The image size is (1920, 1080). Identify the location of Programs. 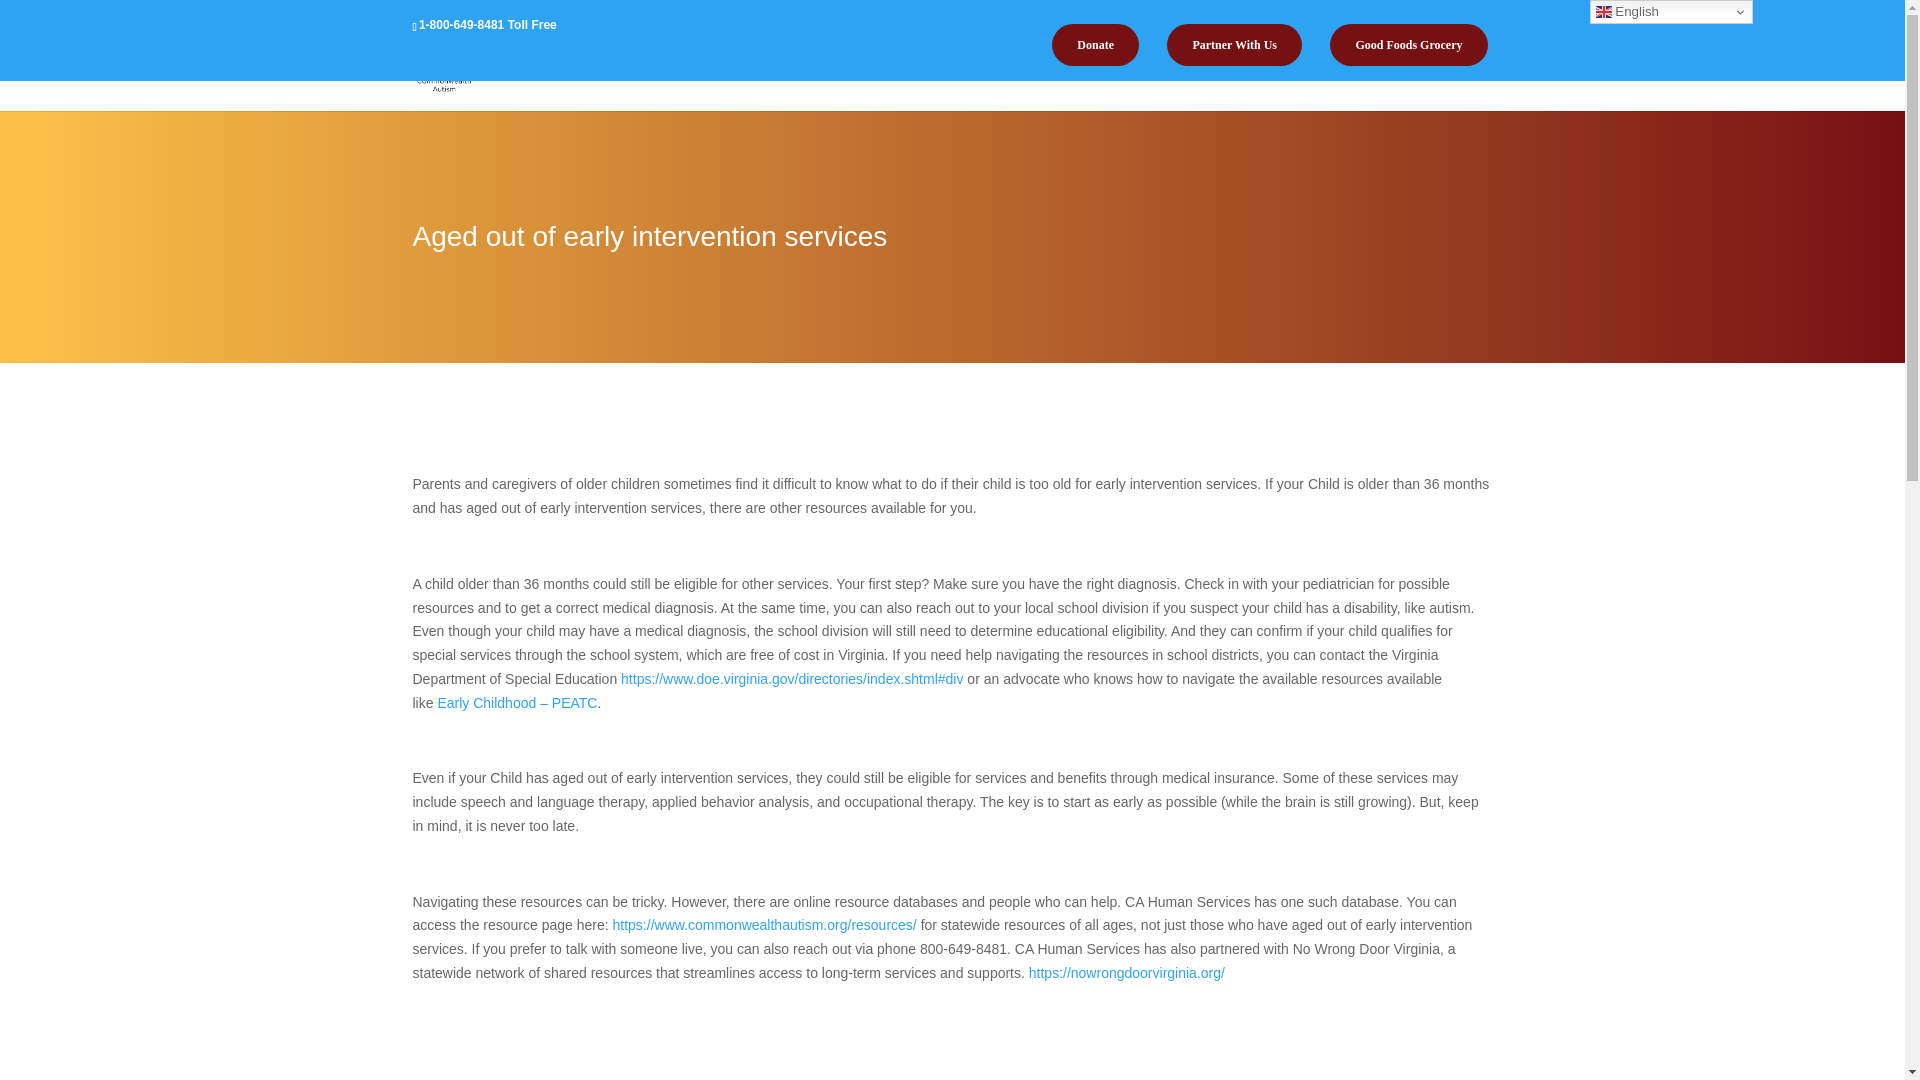
(984, 87).